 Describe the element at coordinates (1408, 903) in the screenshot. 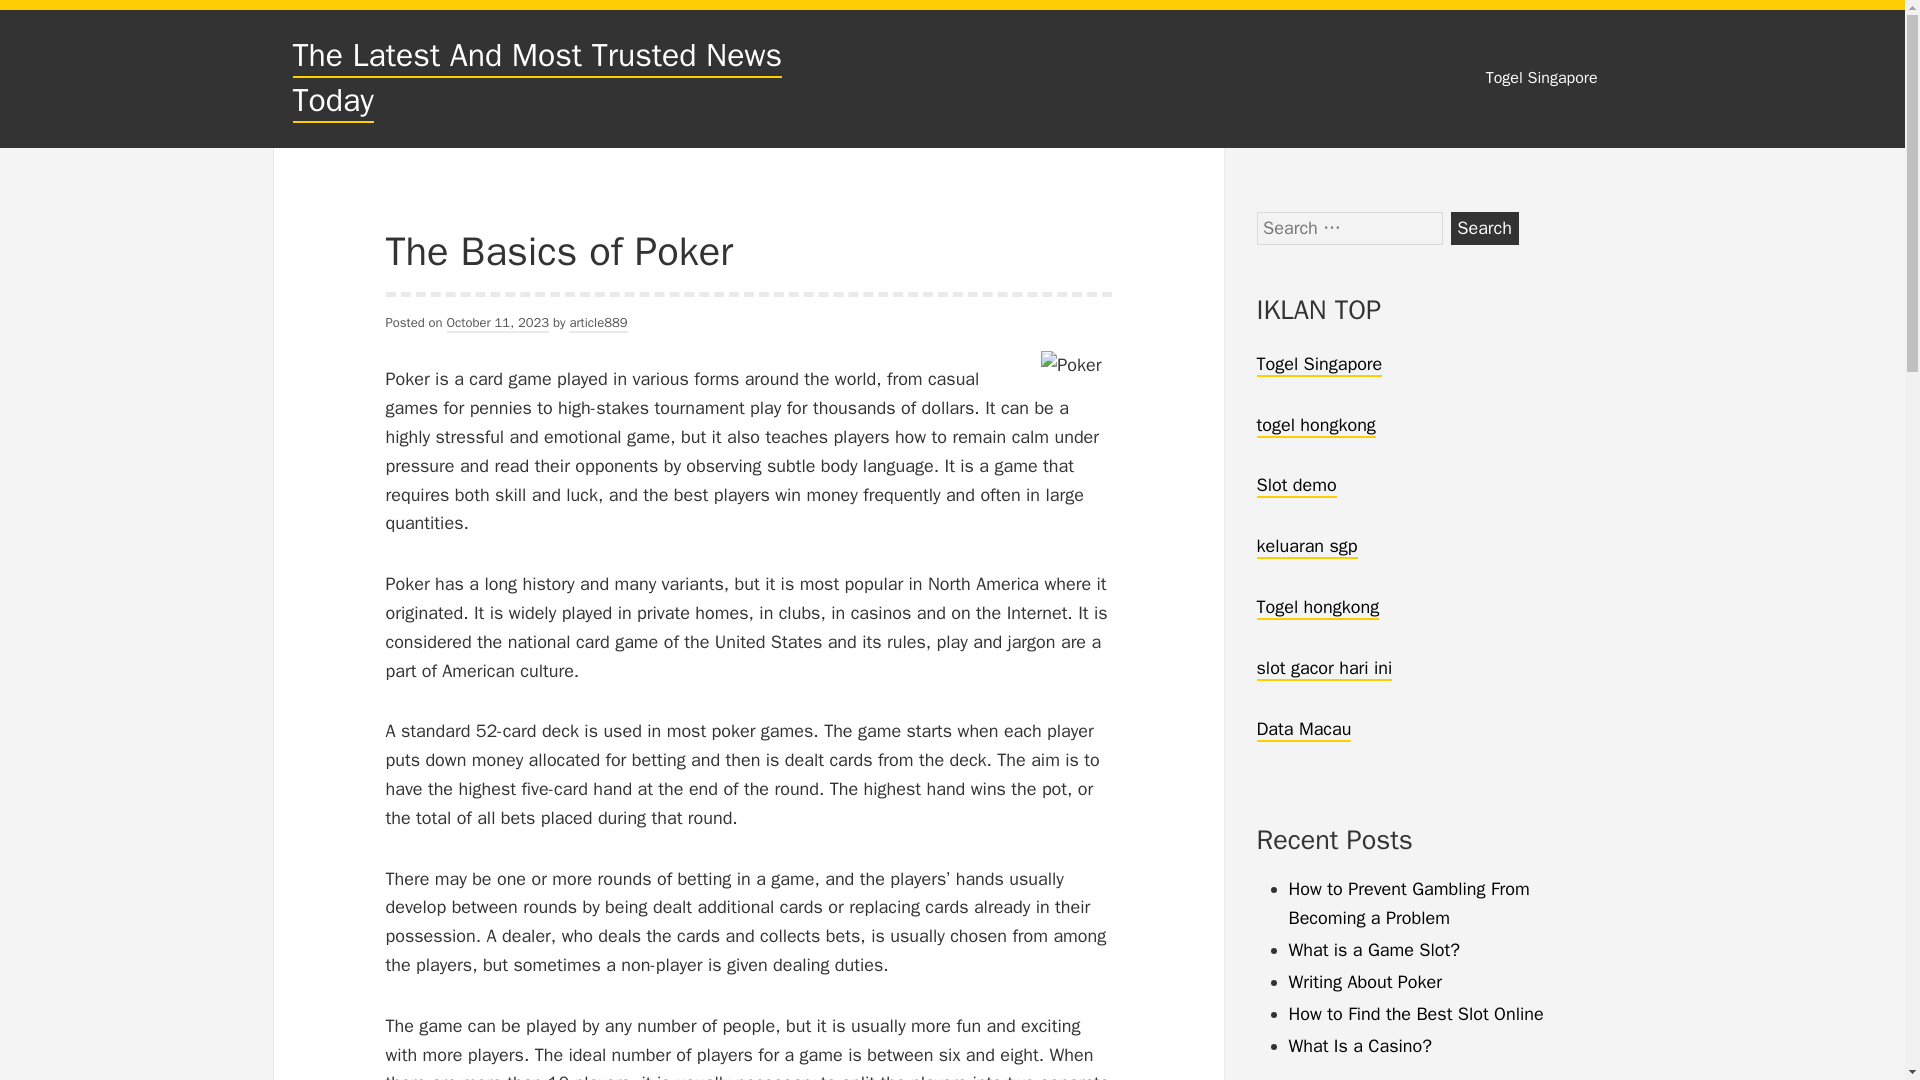

I see `How to Prevent Gambling From Becoming a Problem` at that location.